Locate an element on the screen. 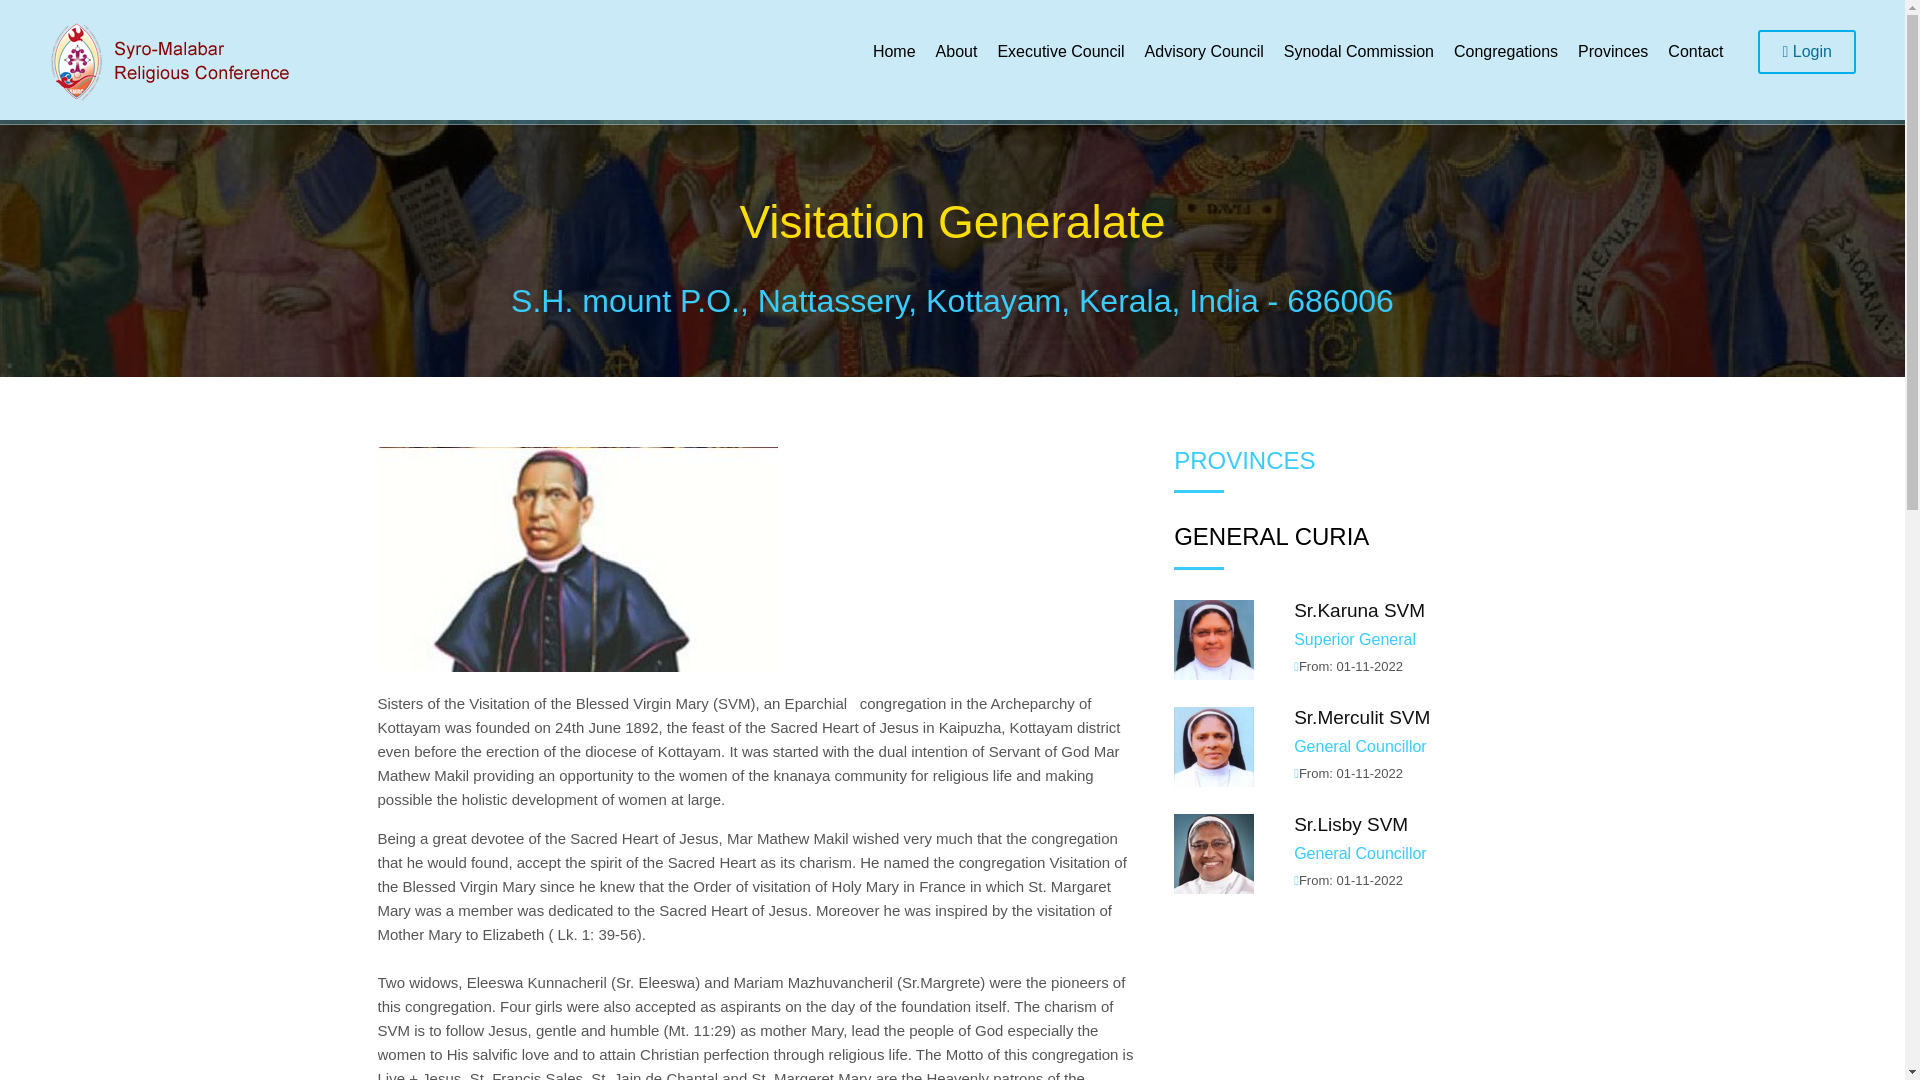  Executive Council is located at coordinates (1060, 50).